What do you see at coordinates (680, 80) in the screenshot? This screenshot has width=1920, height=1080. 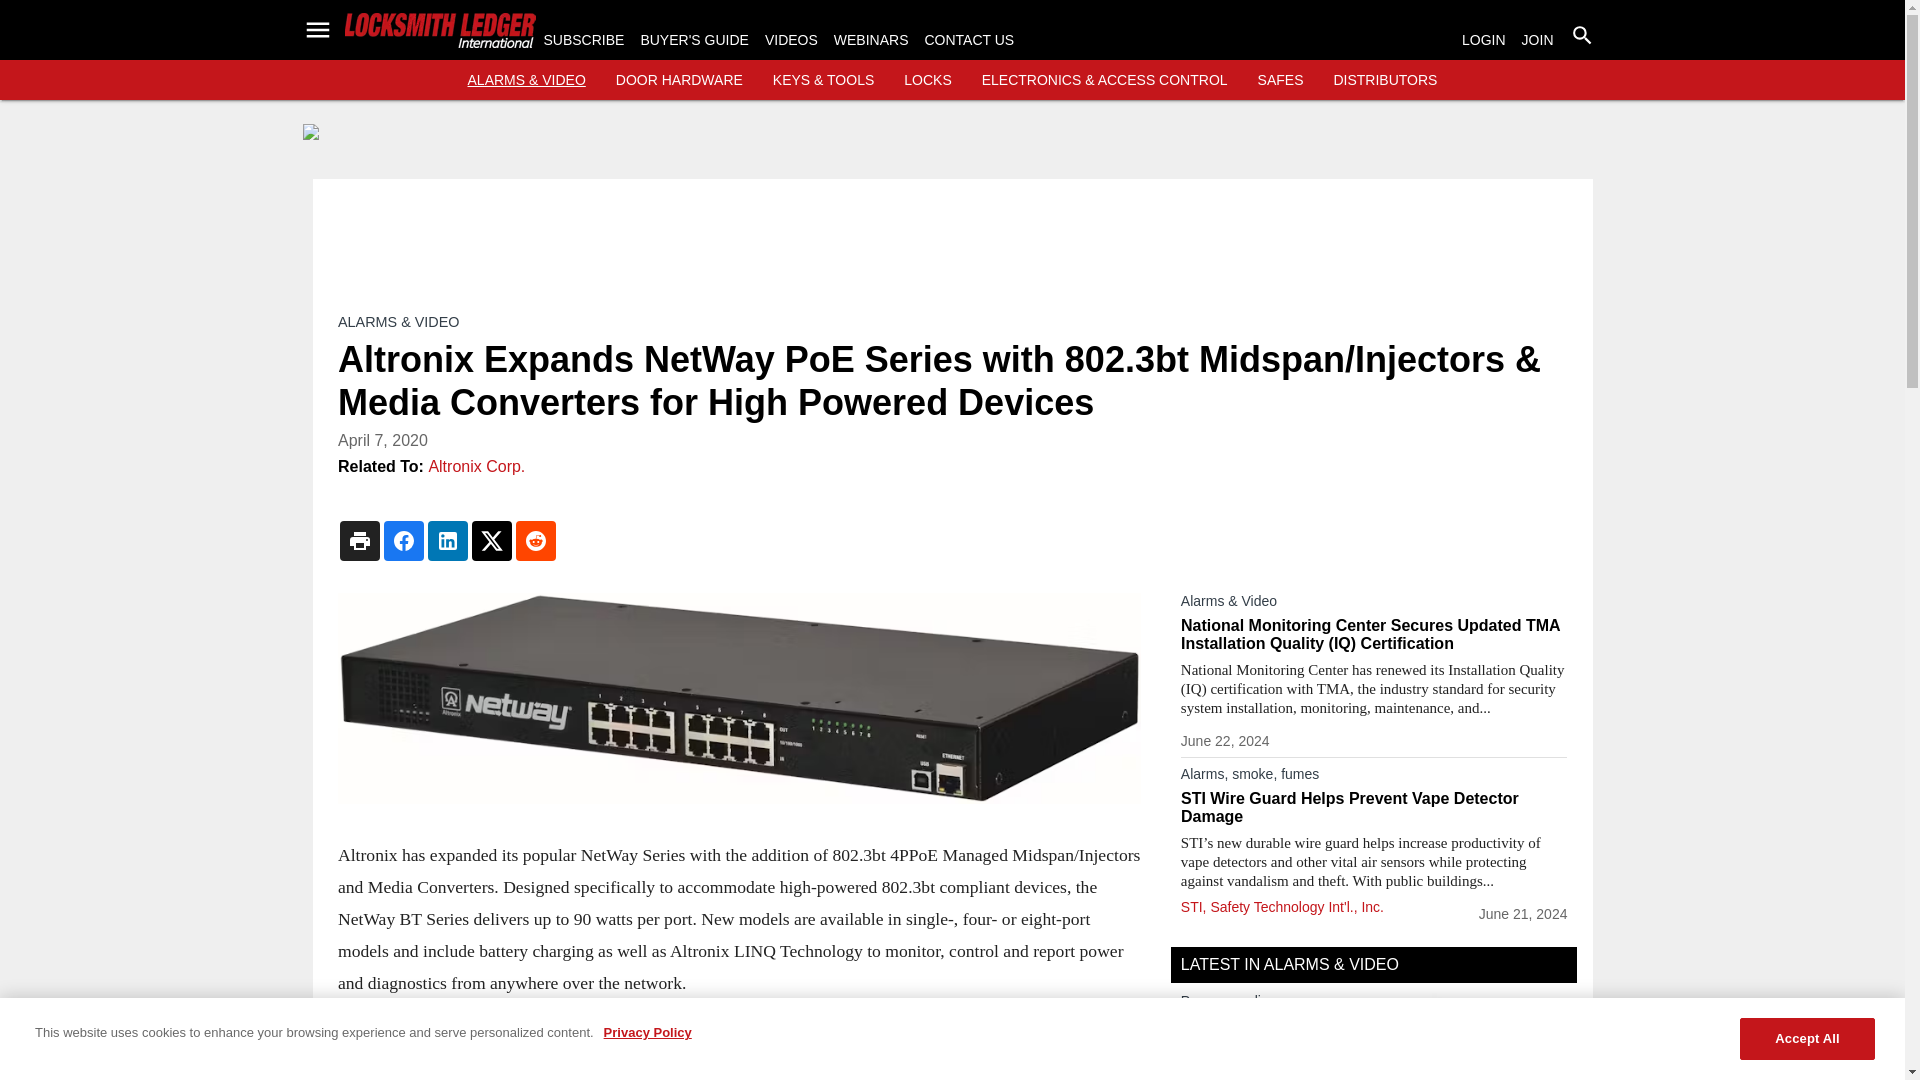 I see `DOOR HARDWARE` at bounding box center [680, 80].